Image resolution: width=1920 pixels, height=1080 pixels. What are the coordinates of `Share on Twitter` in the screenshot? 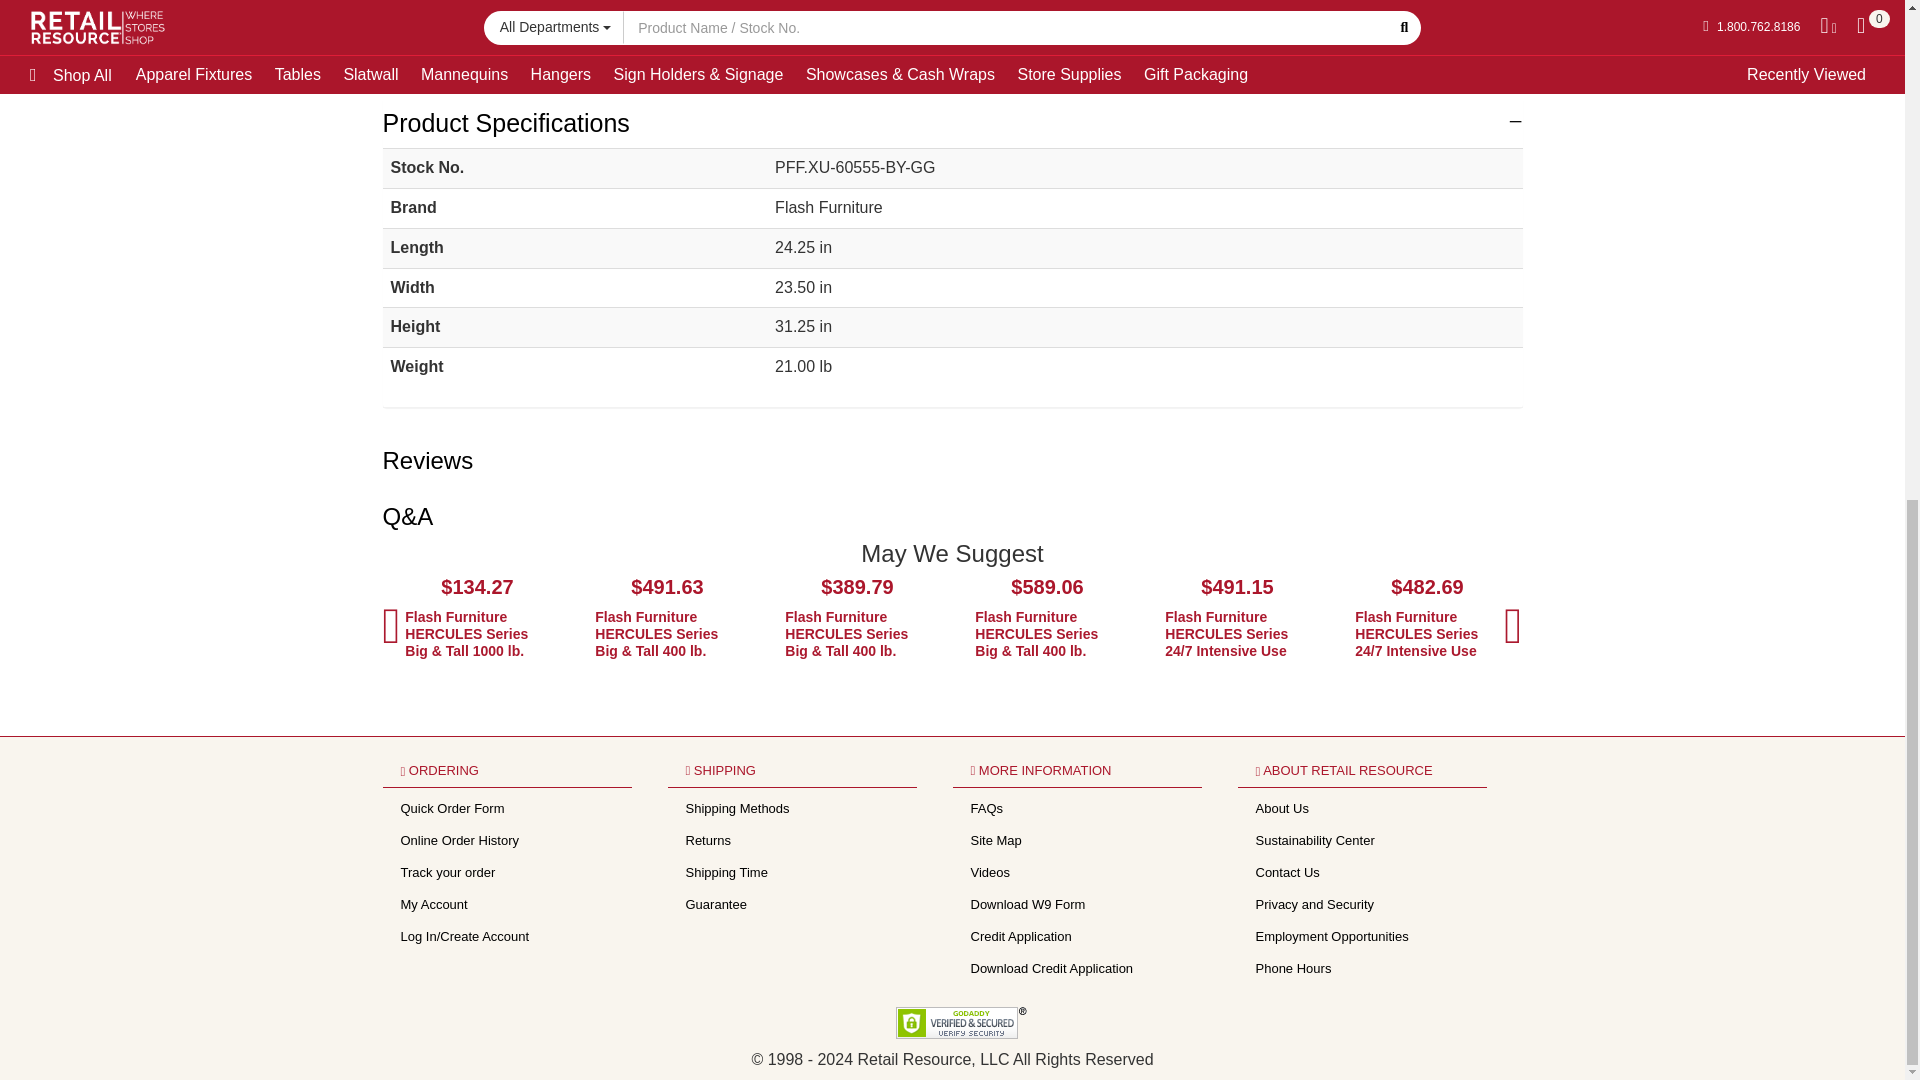 It's located at (1072, 63).